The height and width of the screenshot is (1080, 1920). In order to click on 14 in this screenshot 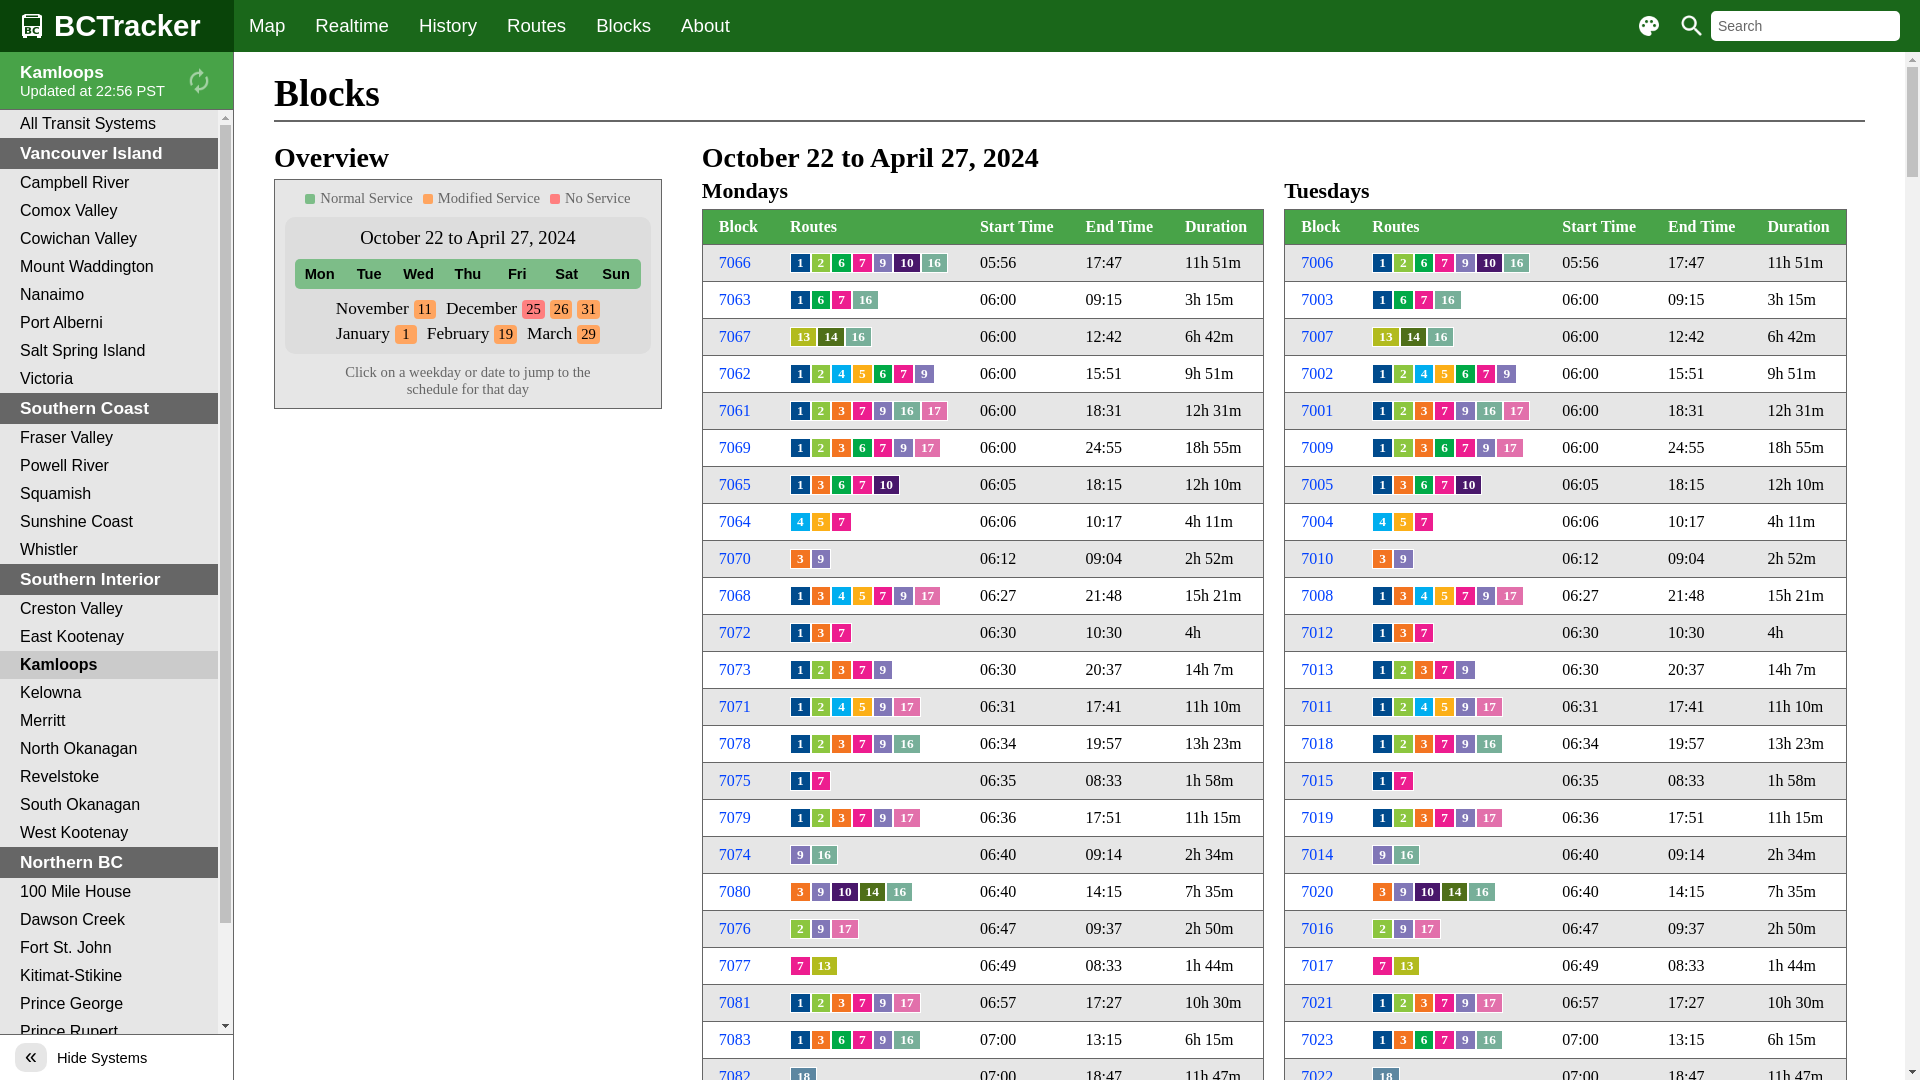, I will do `click(830, 337)`.